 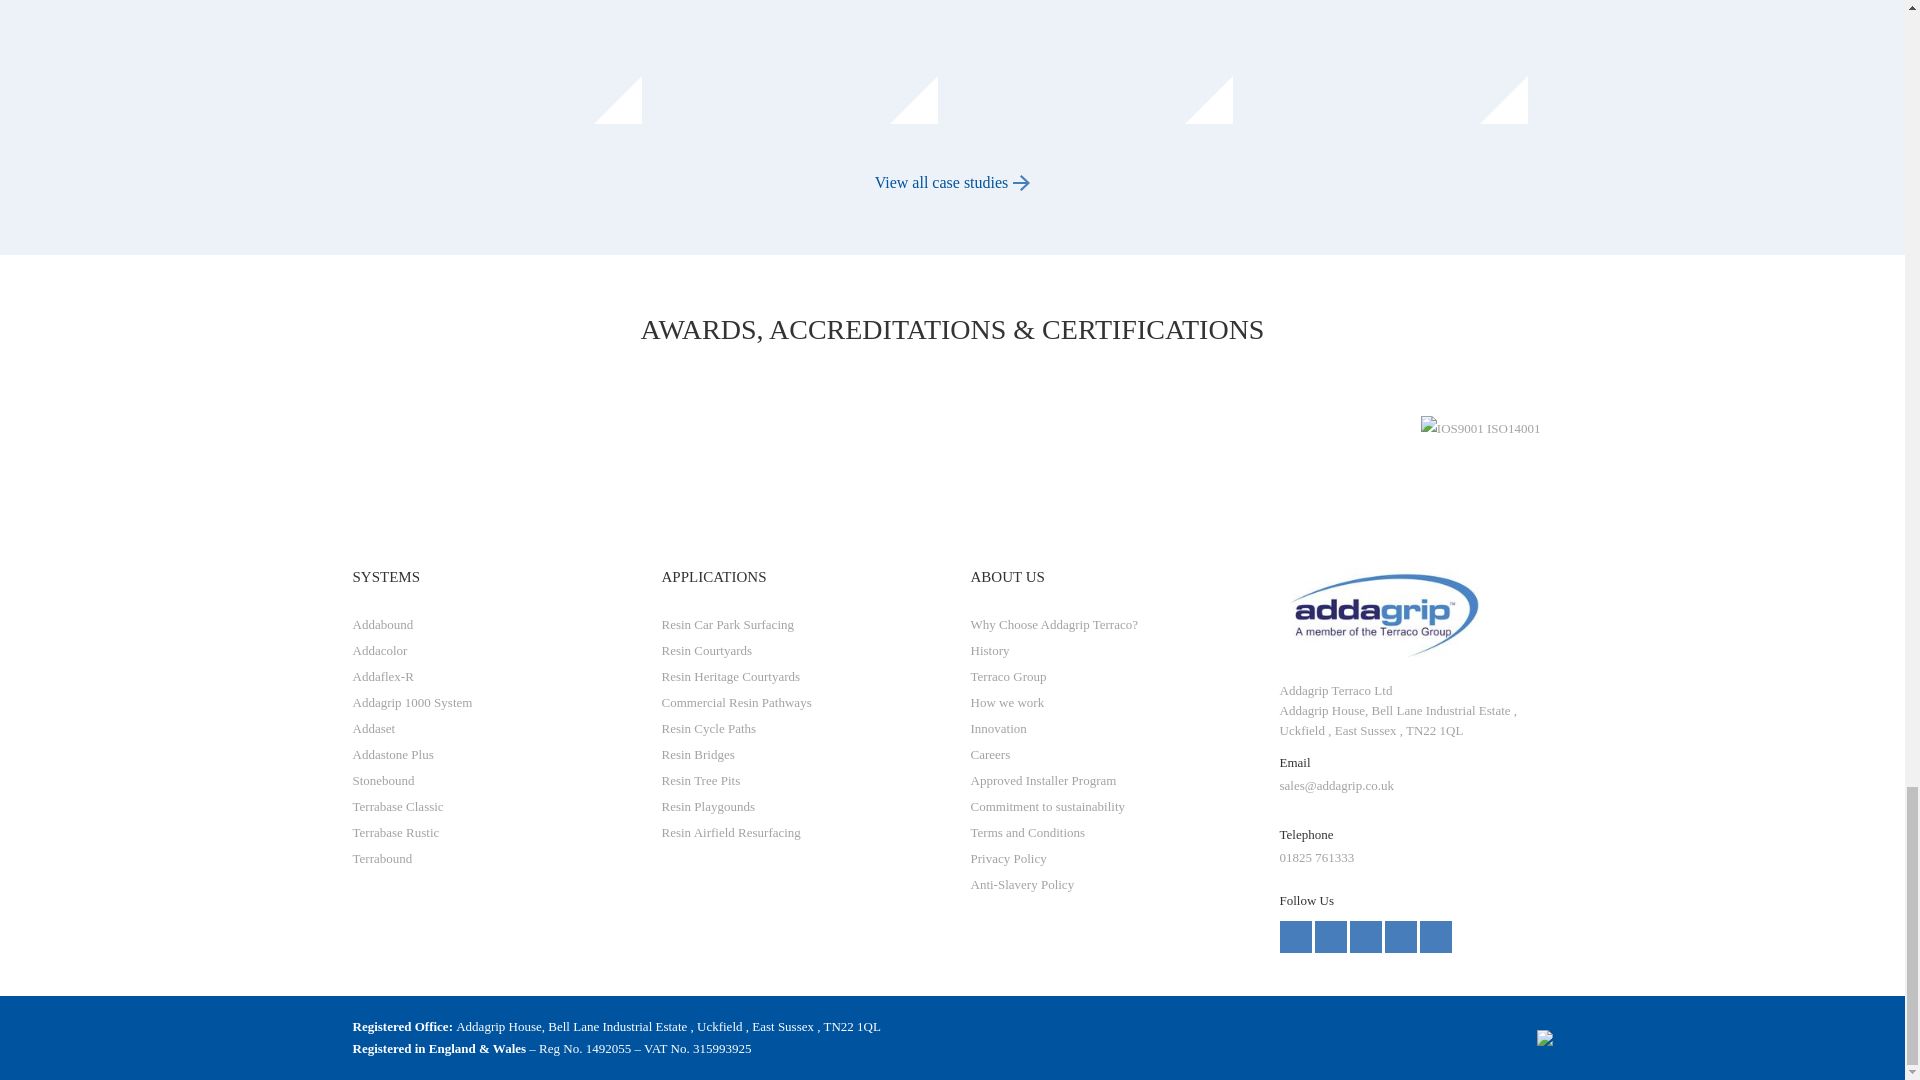 What do you see at coordinates (1394, 64) in the screenshot?
I see `Scandia Hus Driveway` at bounding box center [1394, 64].